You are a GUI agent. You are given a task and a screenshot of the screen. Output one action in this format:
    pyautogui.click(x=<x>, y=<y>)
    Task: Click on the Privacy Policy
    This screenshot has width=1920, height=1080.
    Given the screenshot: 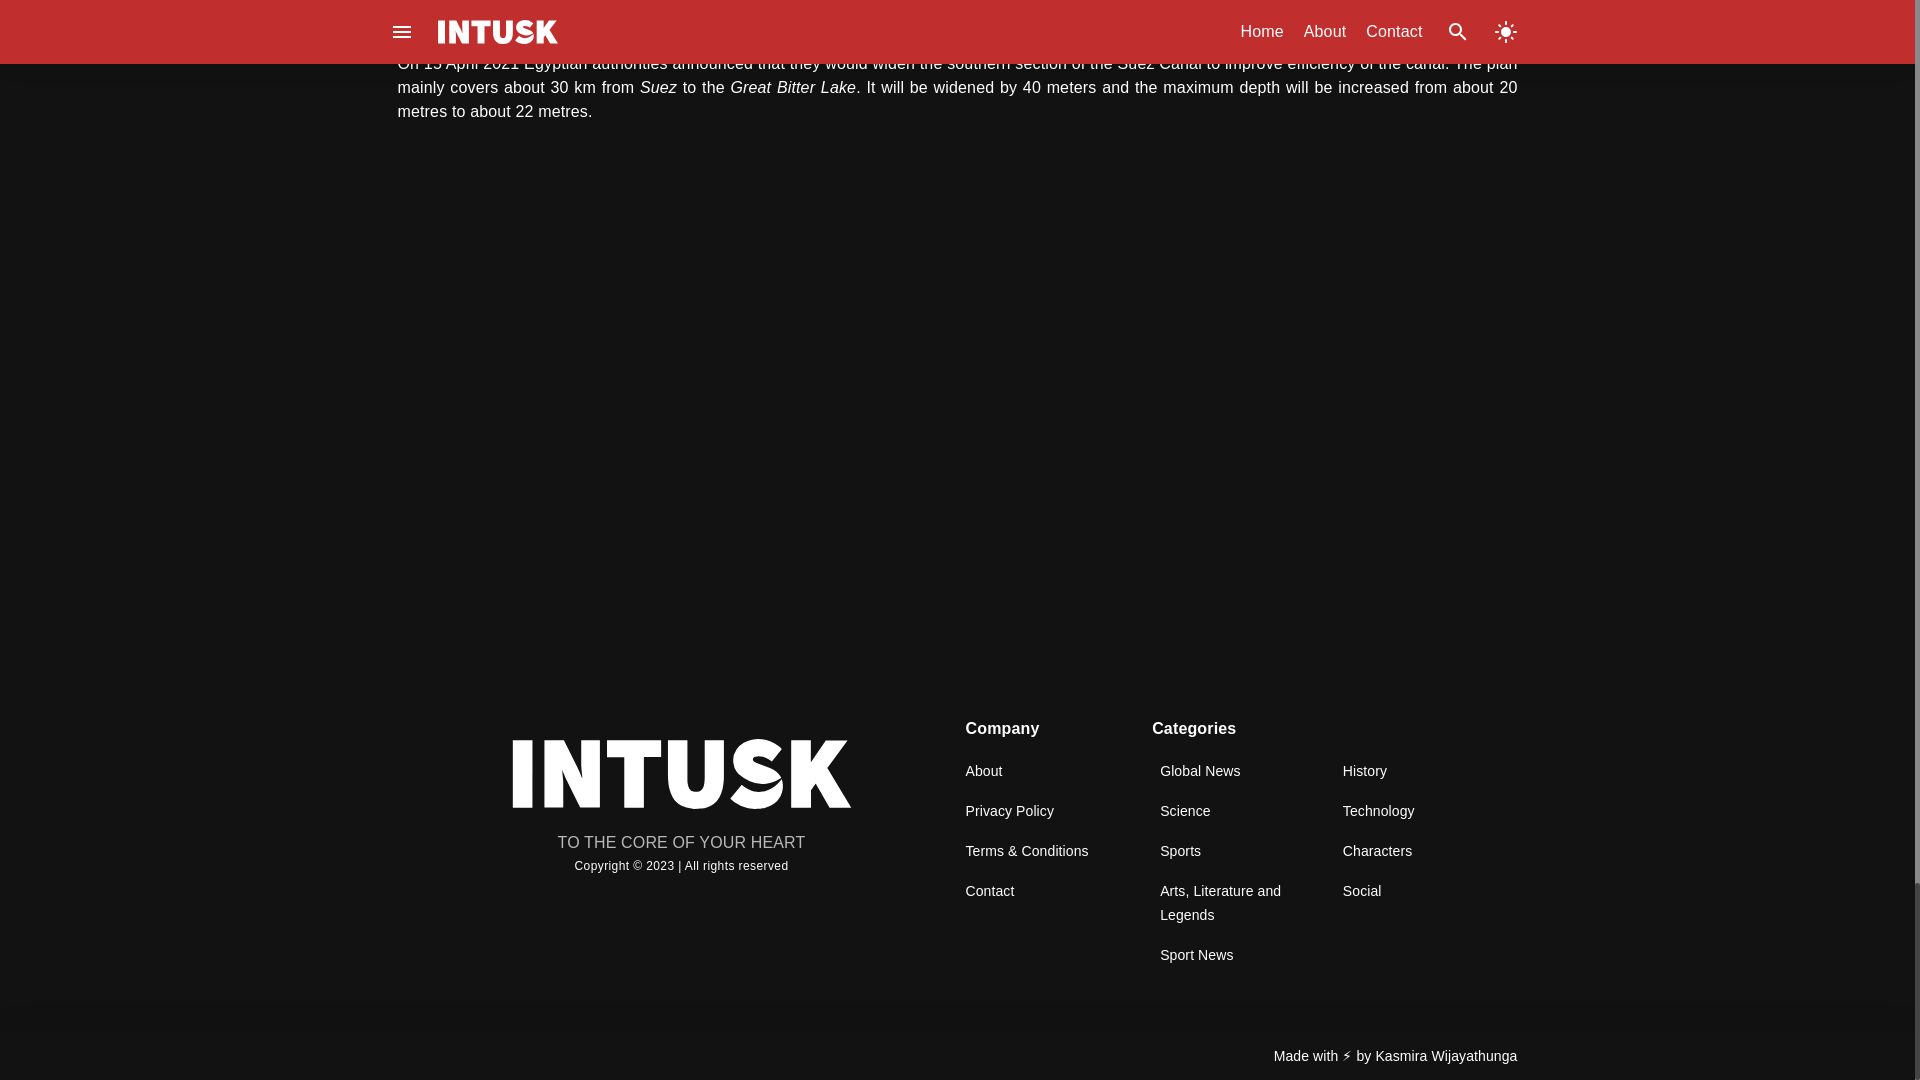 What is the action you would take?
    pyautogui.click(x=1010, y=810)
    